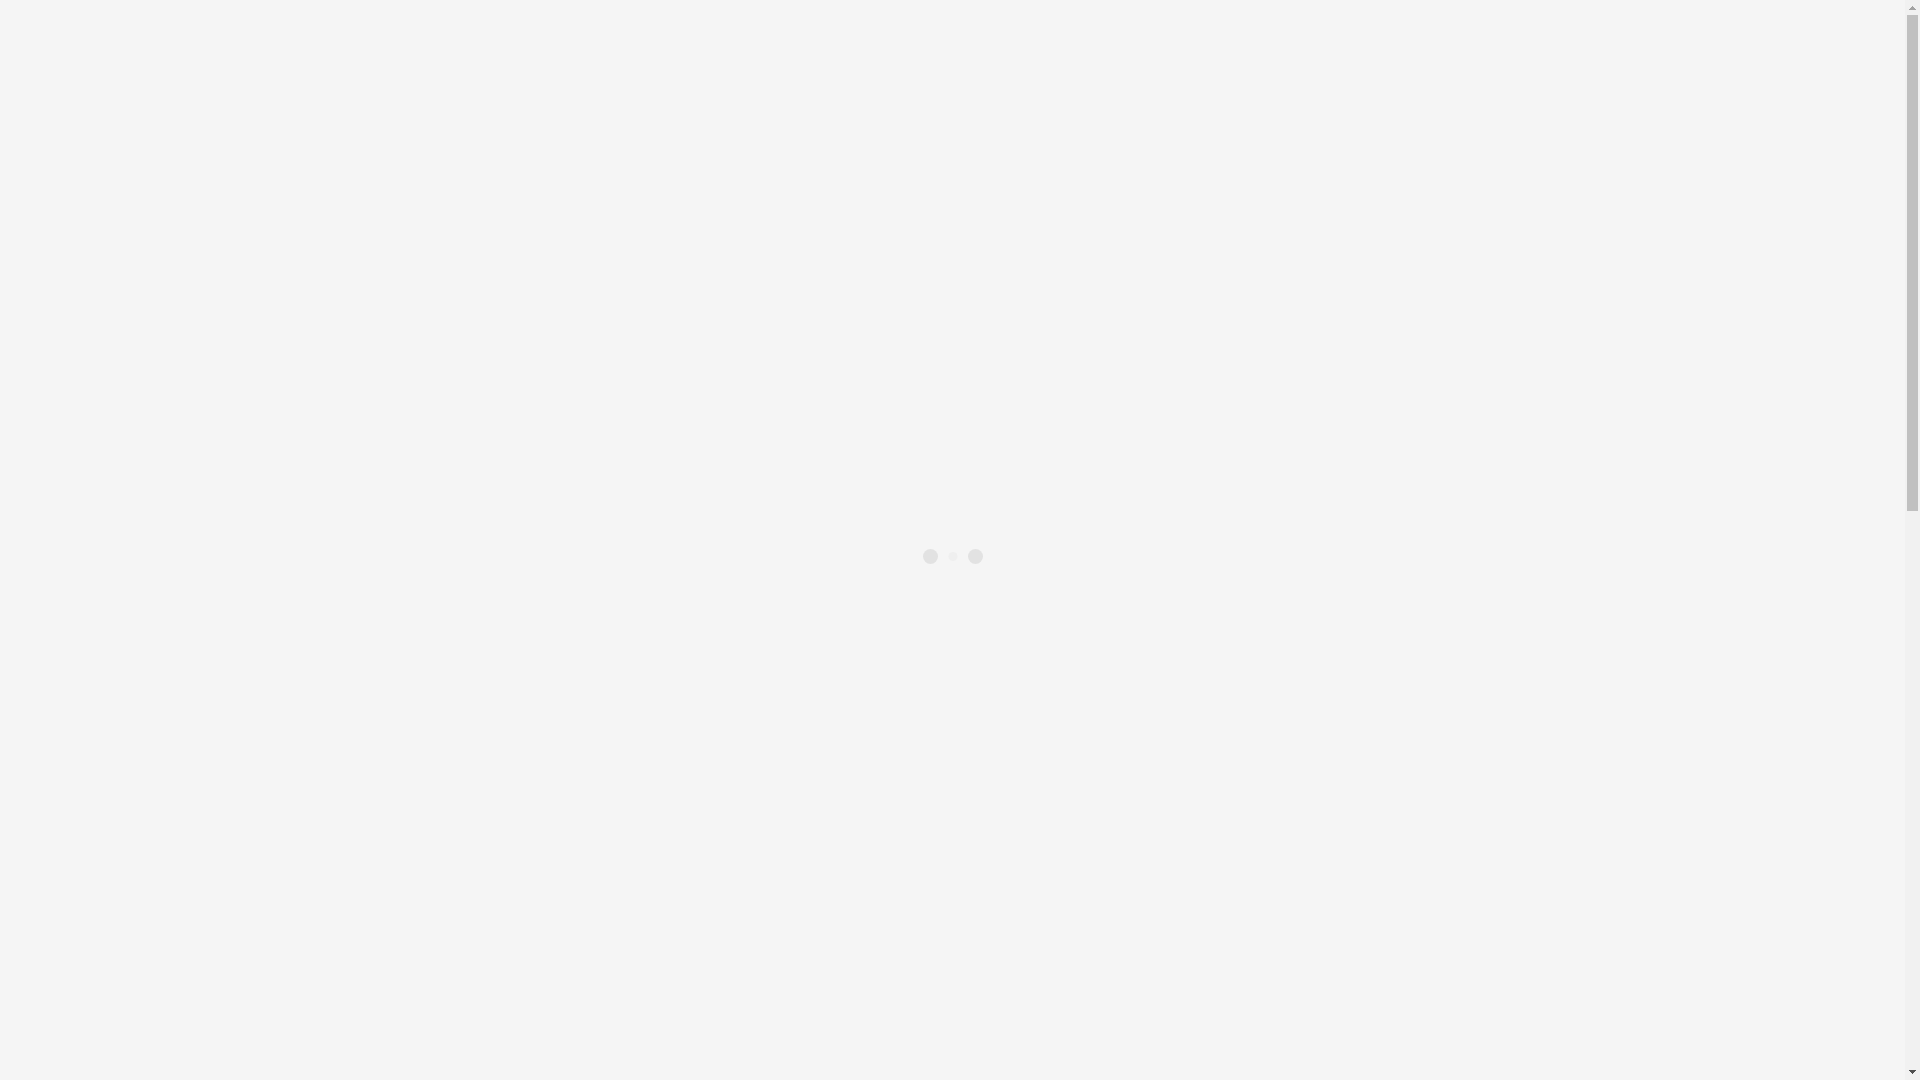  Describe the element at coordinates (85, 970) in the screenshot. I see `CONTACT` at that location.